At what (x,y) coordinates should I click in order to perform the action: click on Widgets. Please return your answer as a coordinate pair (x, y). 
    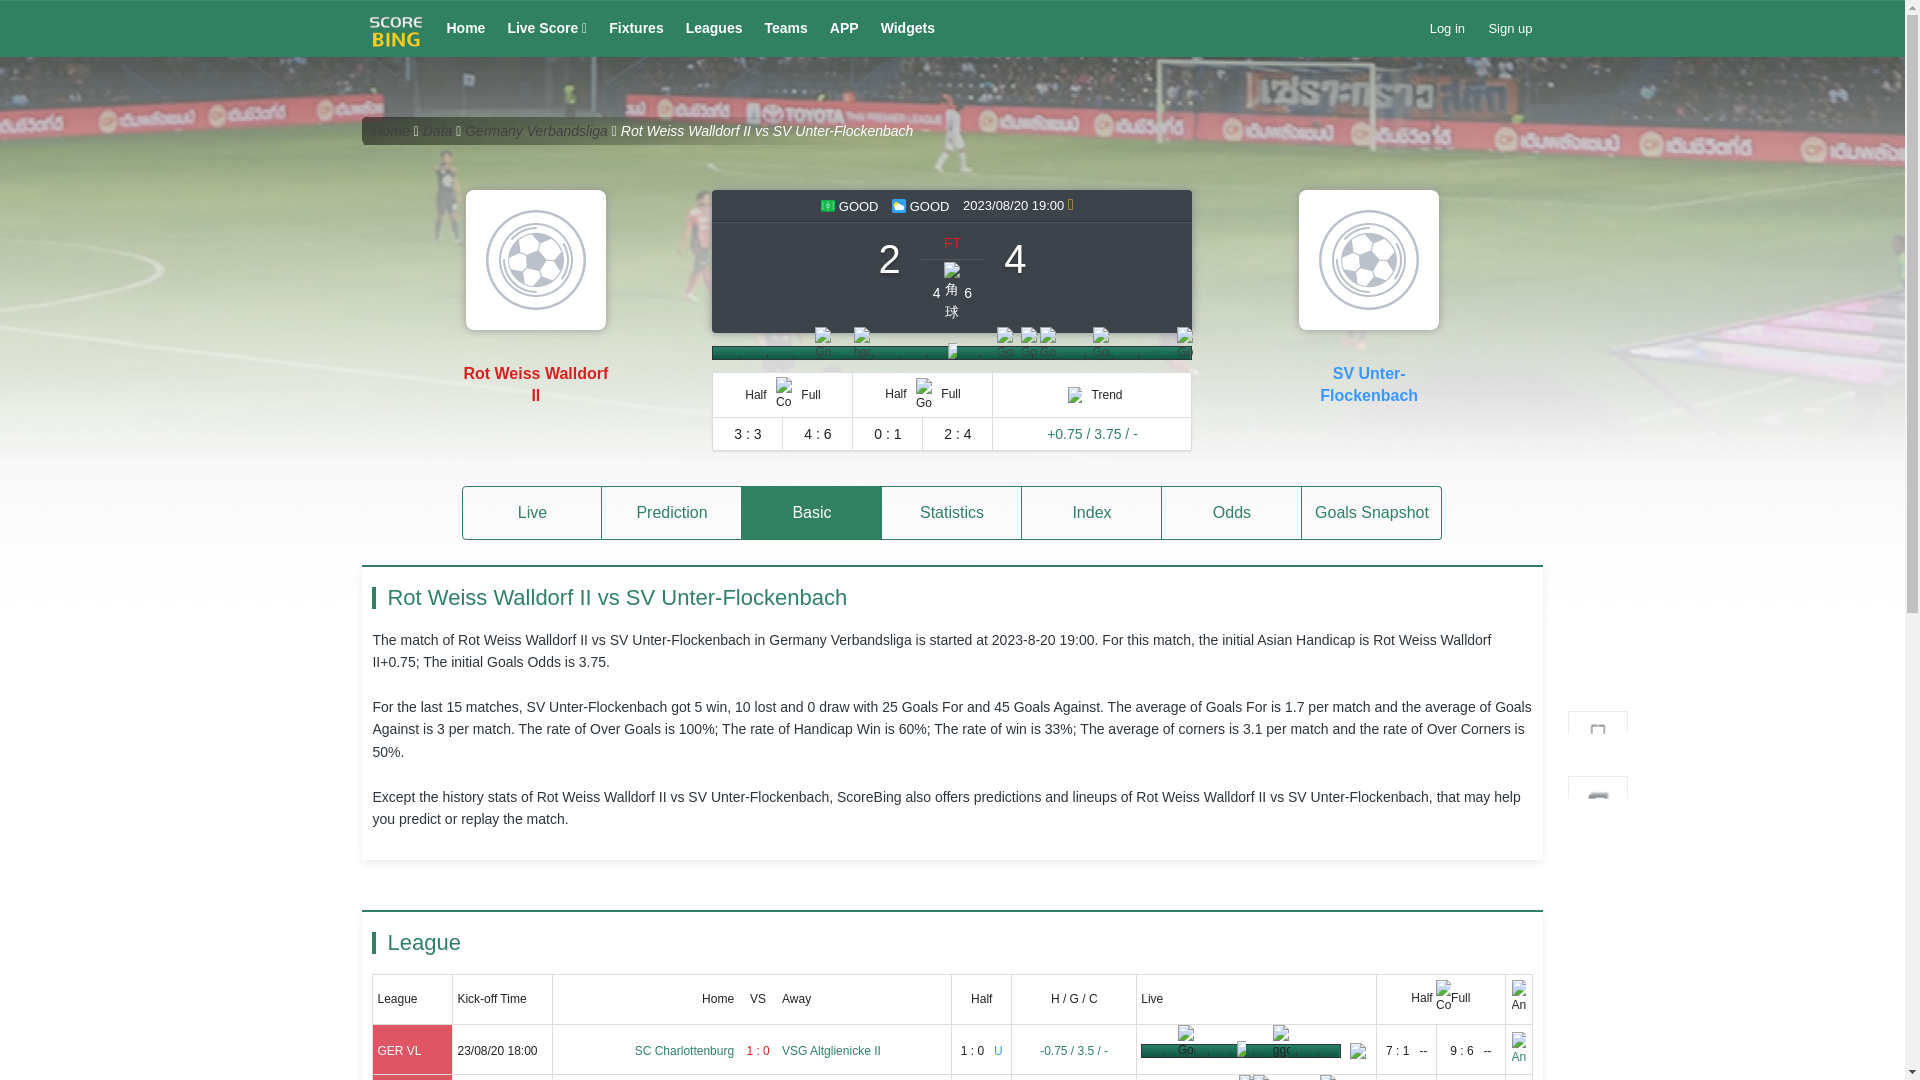
    Looking at the image, I should click on (908, 28).